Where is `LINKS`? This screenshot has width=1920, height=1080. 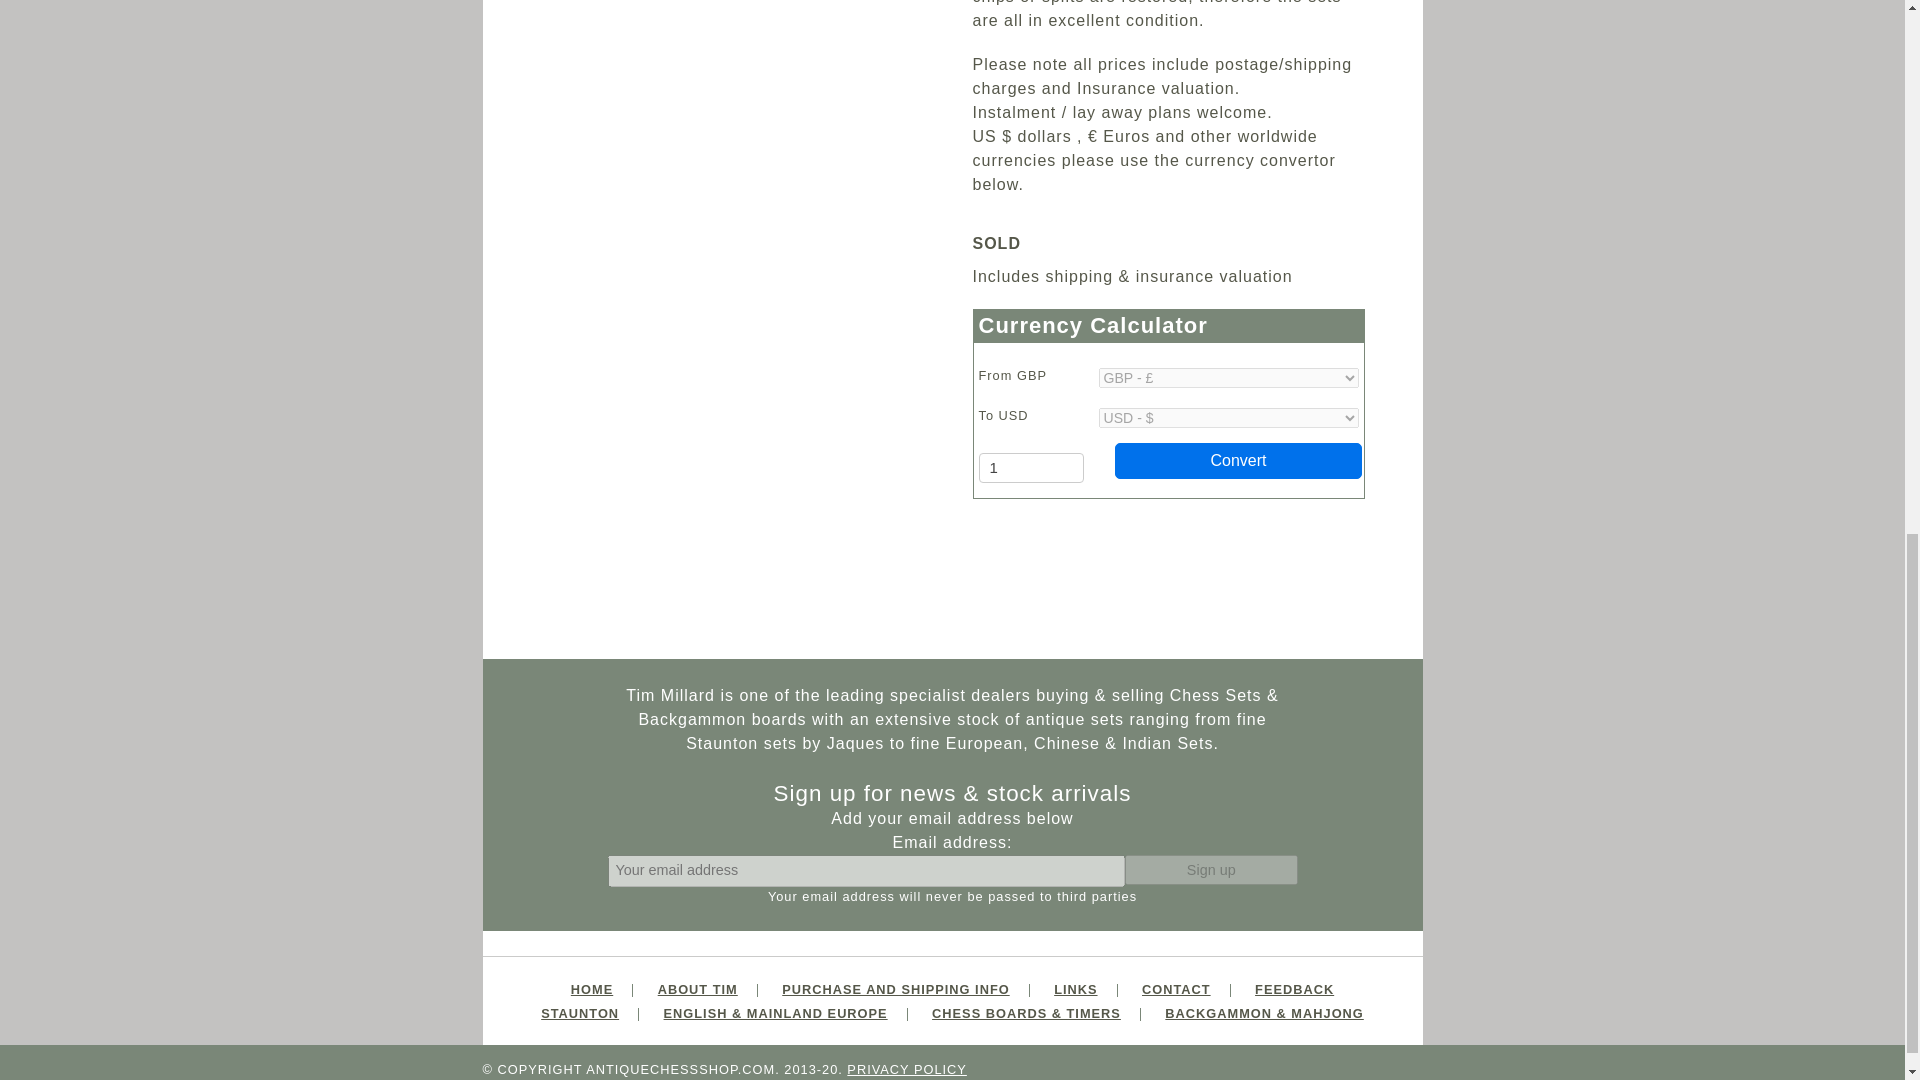
LINKS is located at coordinates (1075, 988).